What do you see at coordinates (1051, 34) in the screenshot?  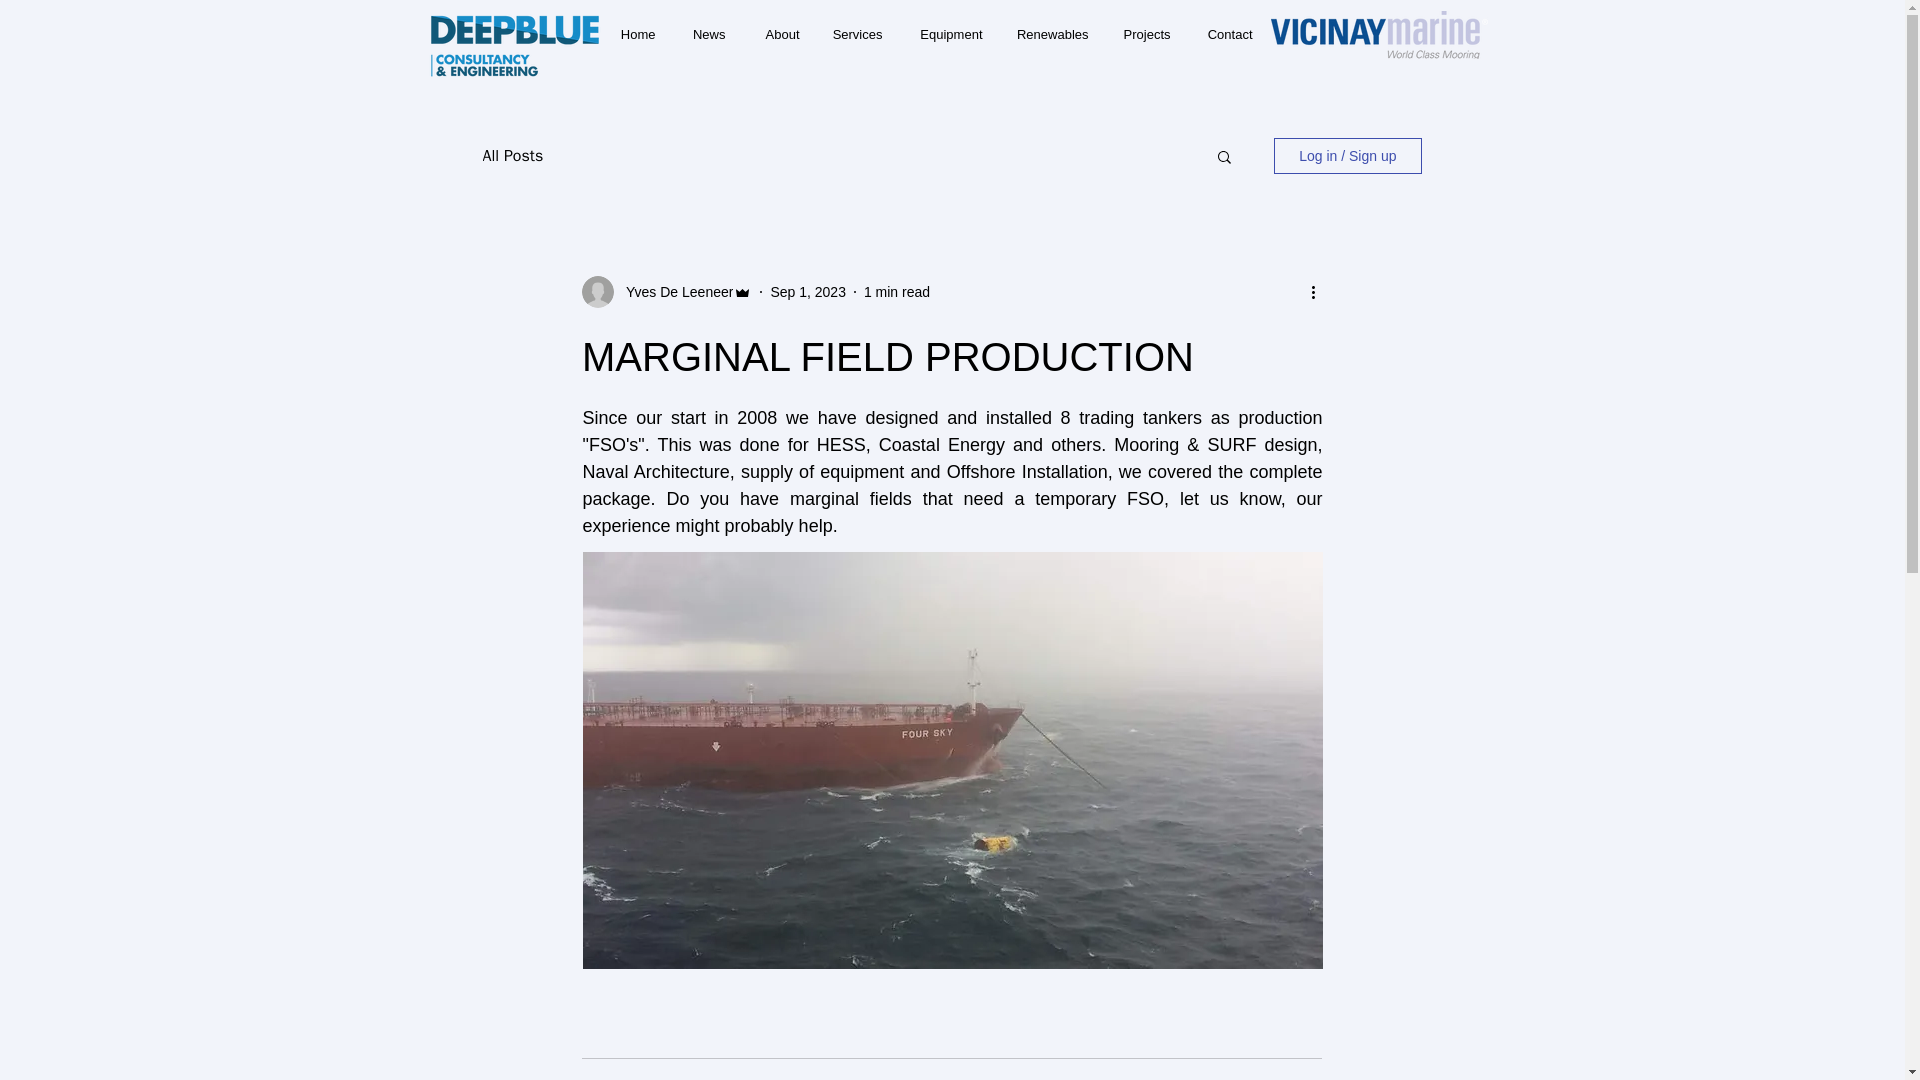 I see `Renewables` at bounding box center [1051, 34].